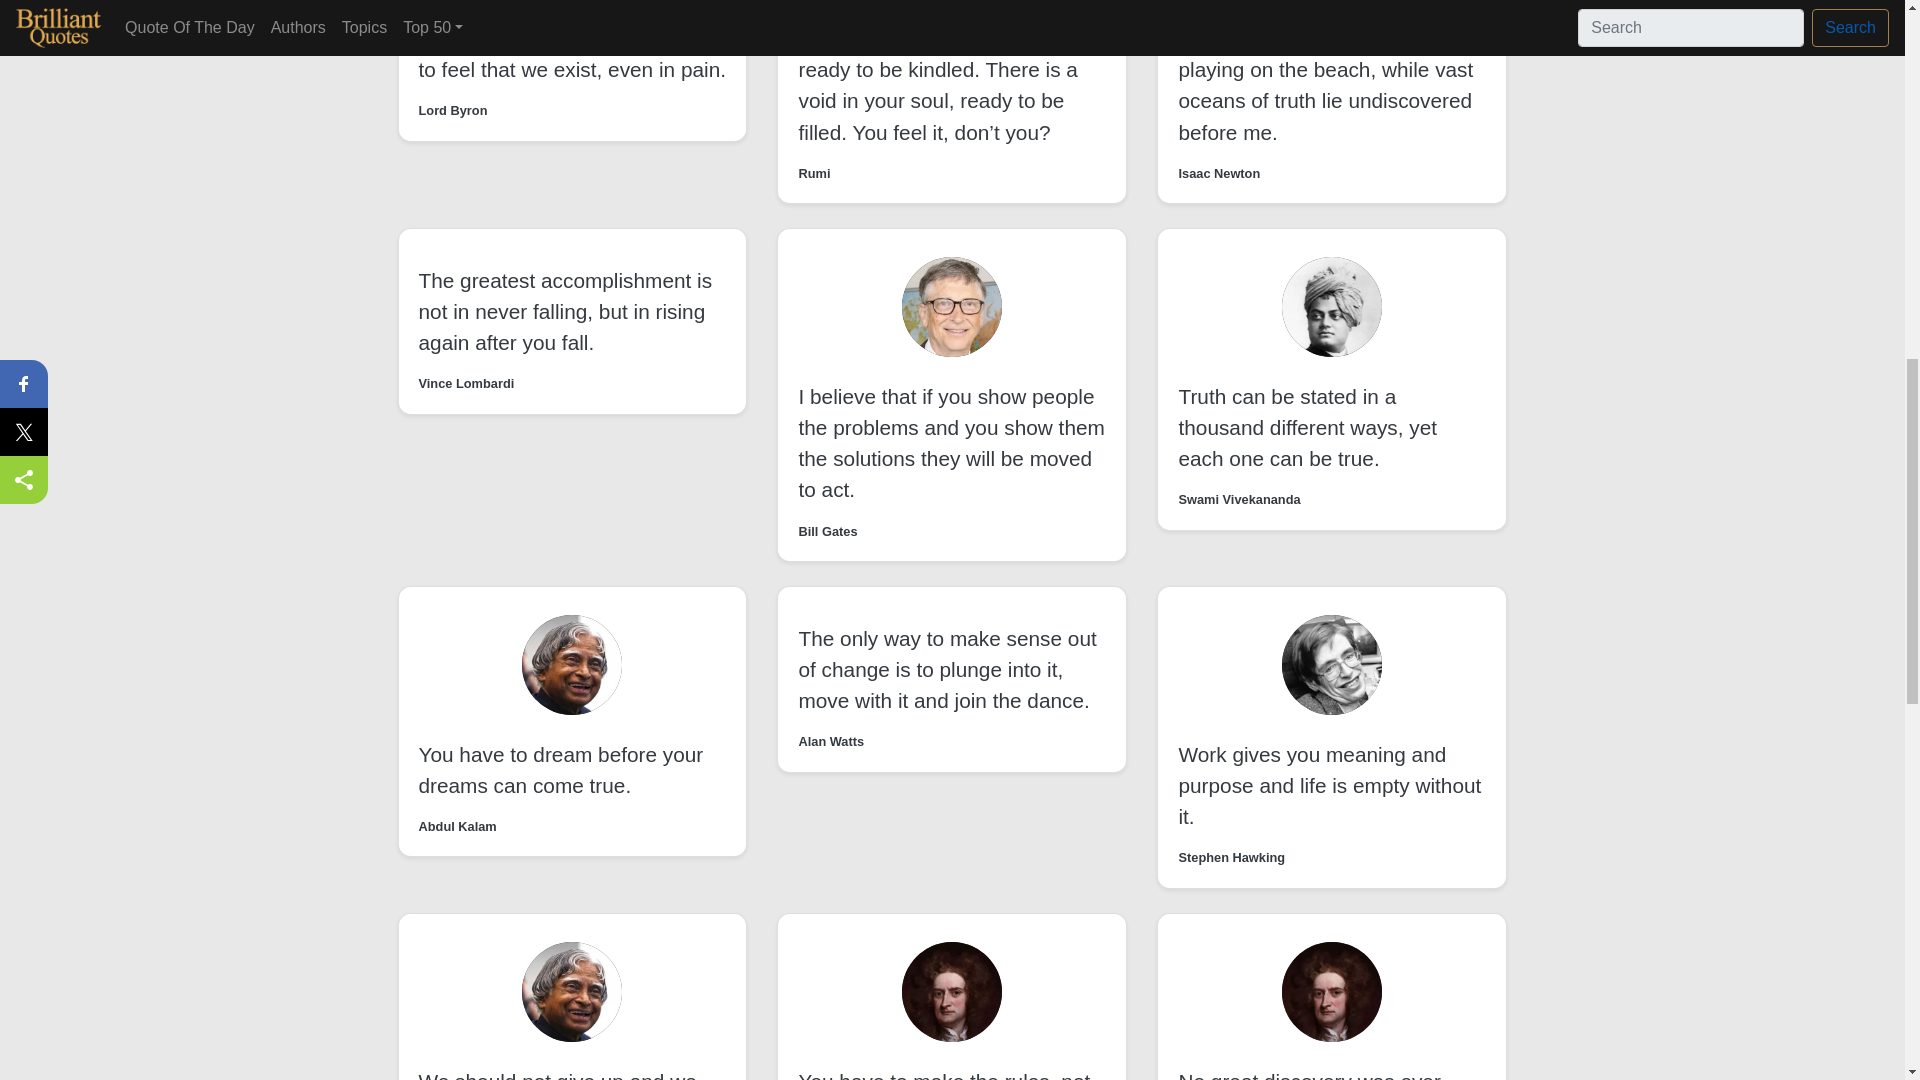  I want to click on Isaac Newton, so click(1218, 173).